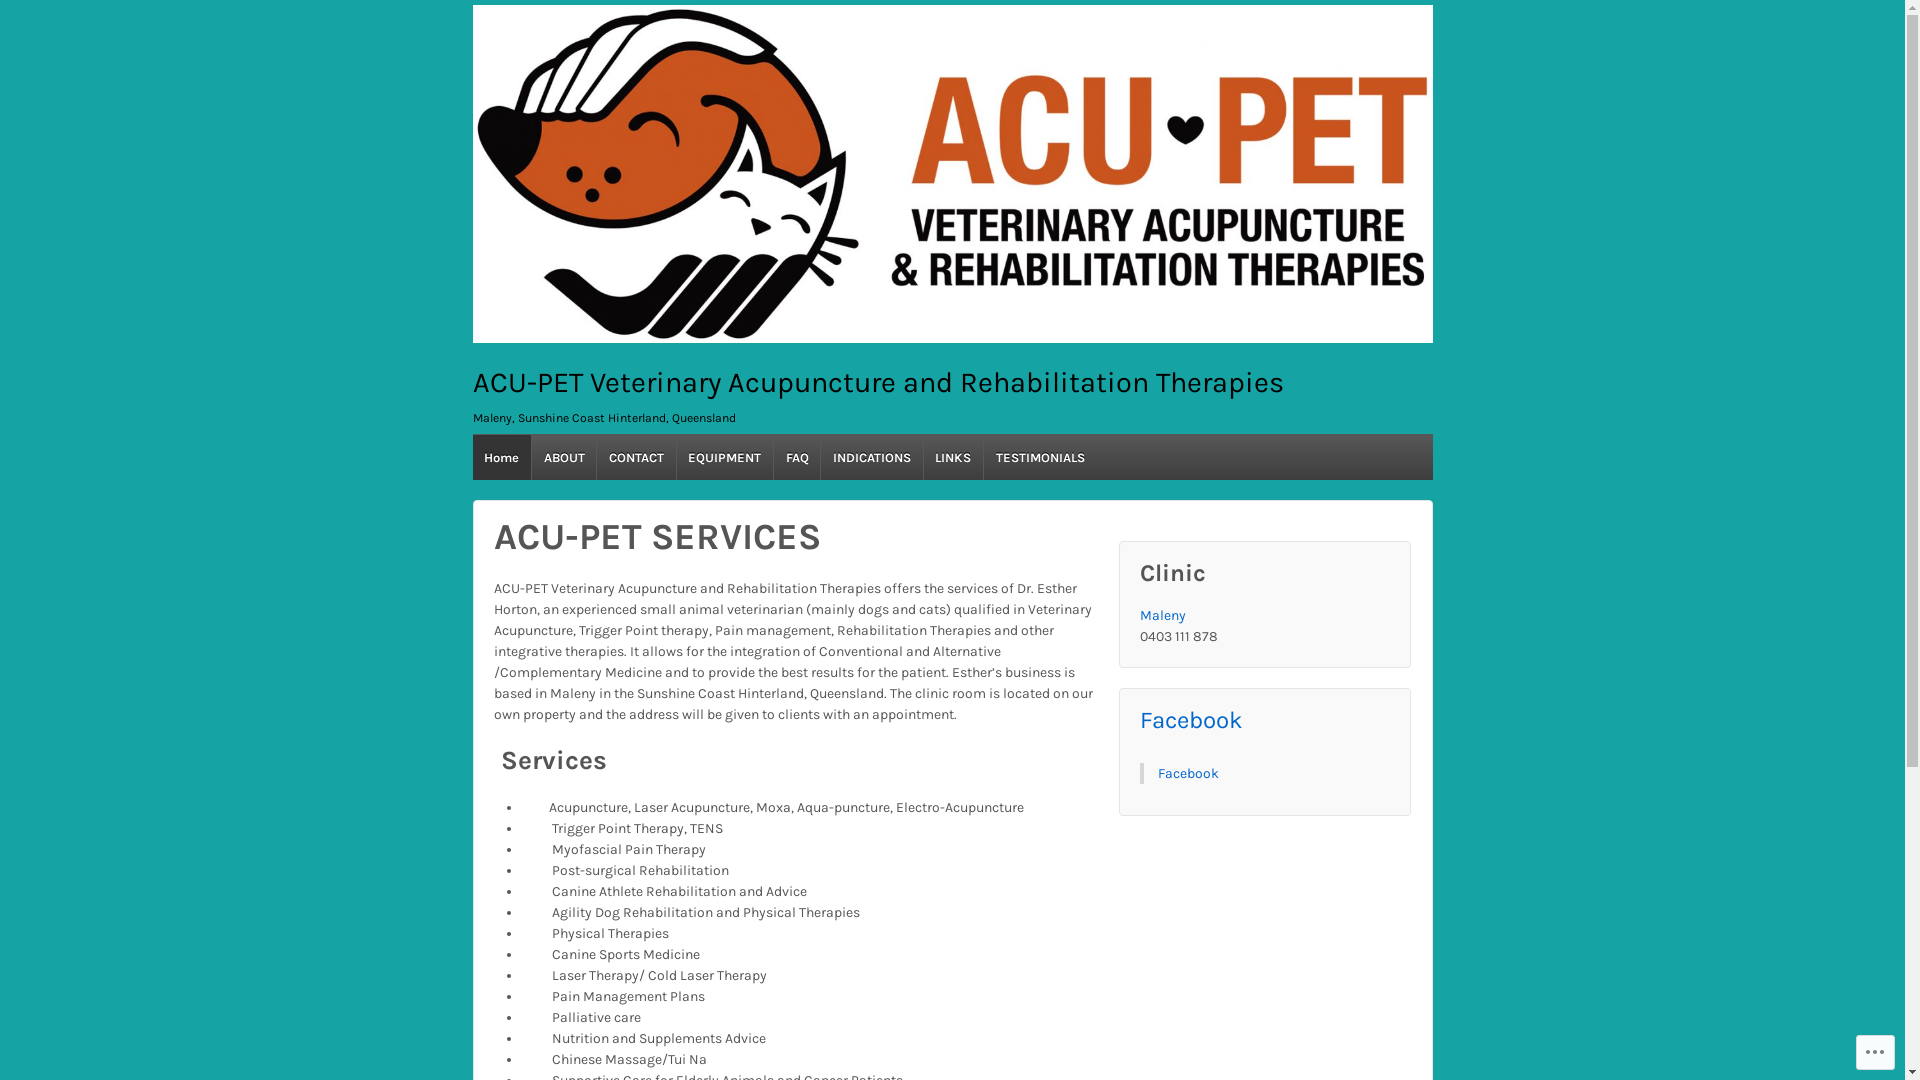  What do you see at coordinates (636, 457) in the screenshot?
I see `CONTACT` at bounding box center [636, 457].